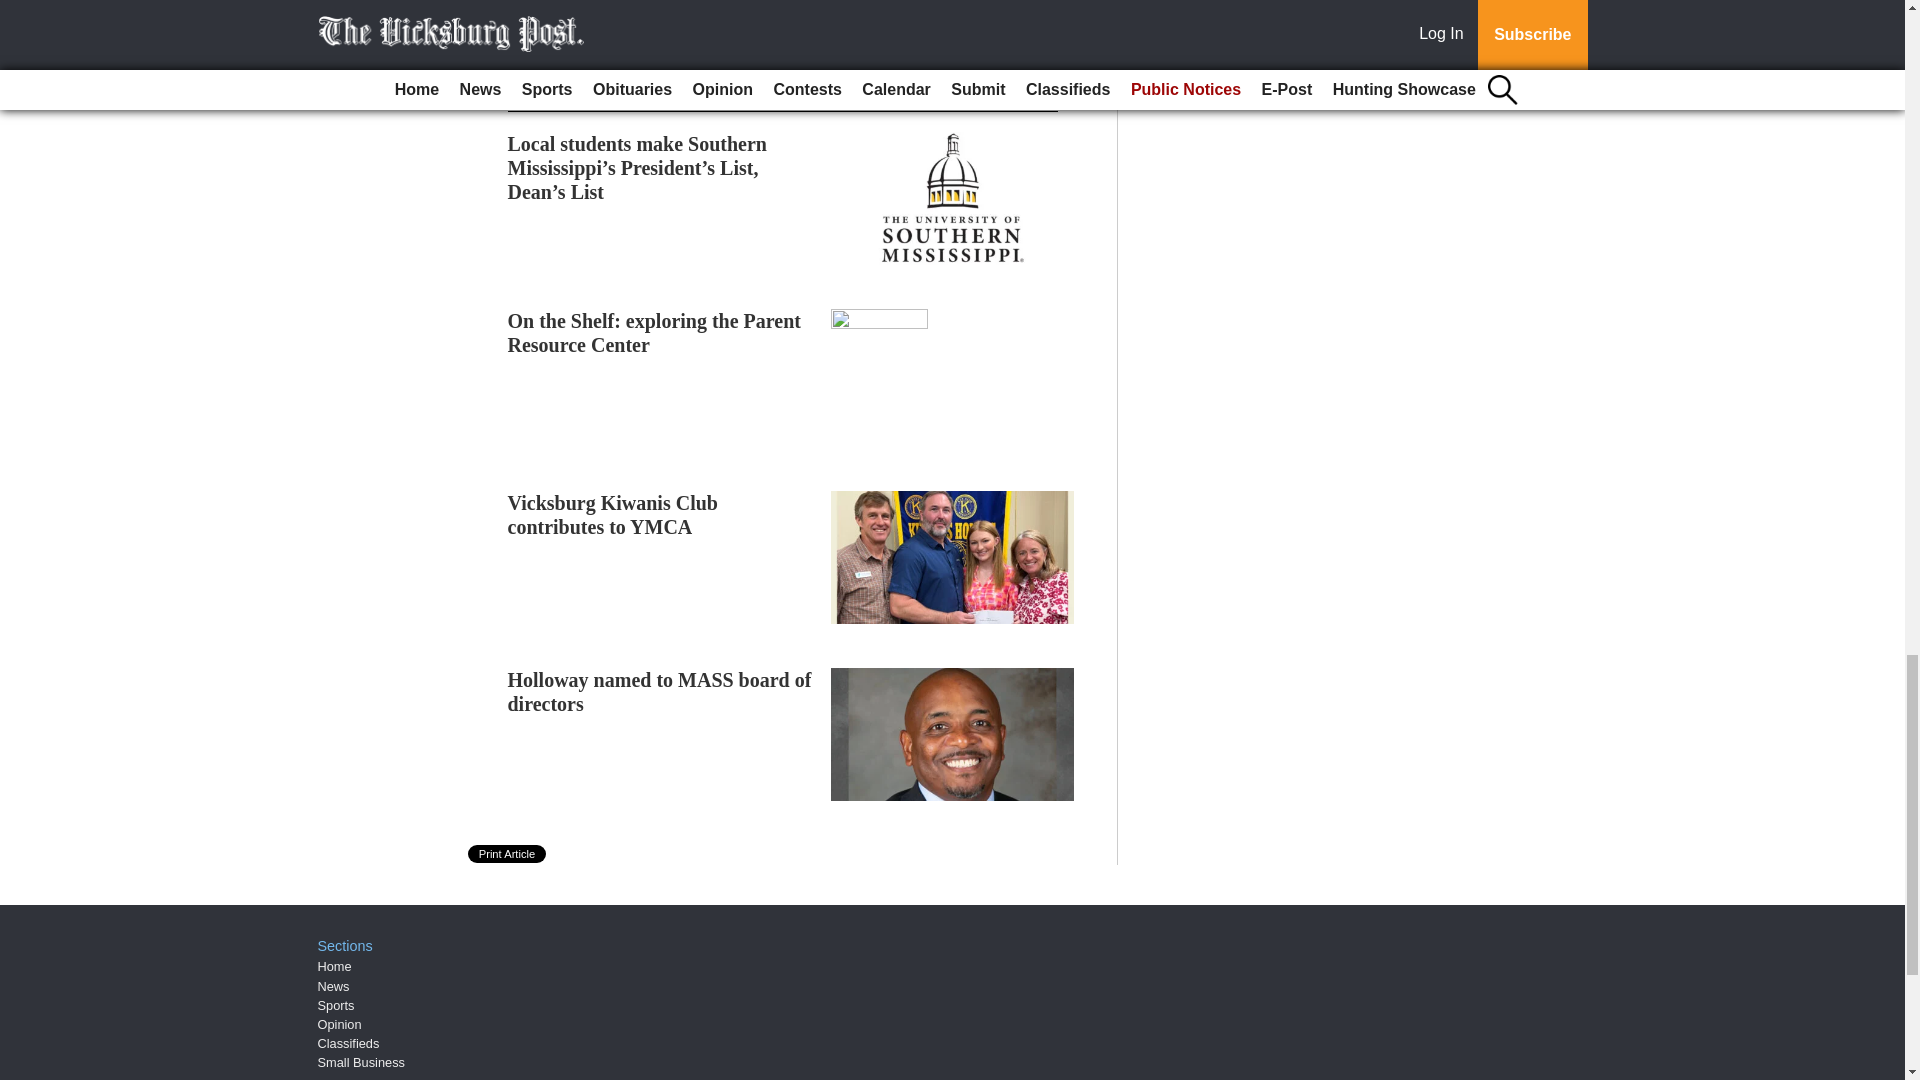 This screenshot has width=1920, height=1080. What do you see at coordinates (574, 34) in the screenshot?
I see `More by John` at bounding box center [574, 34].